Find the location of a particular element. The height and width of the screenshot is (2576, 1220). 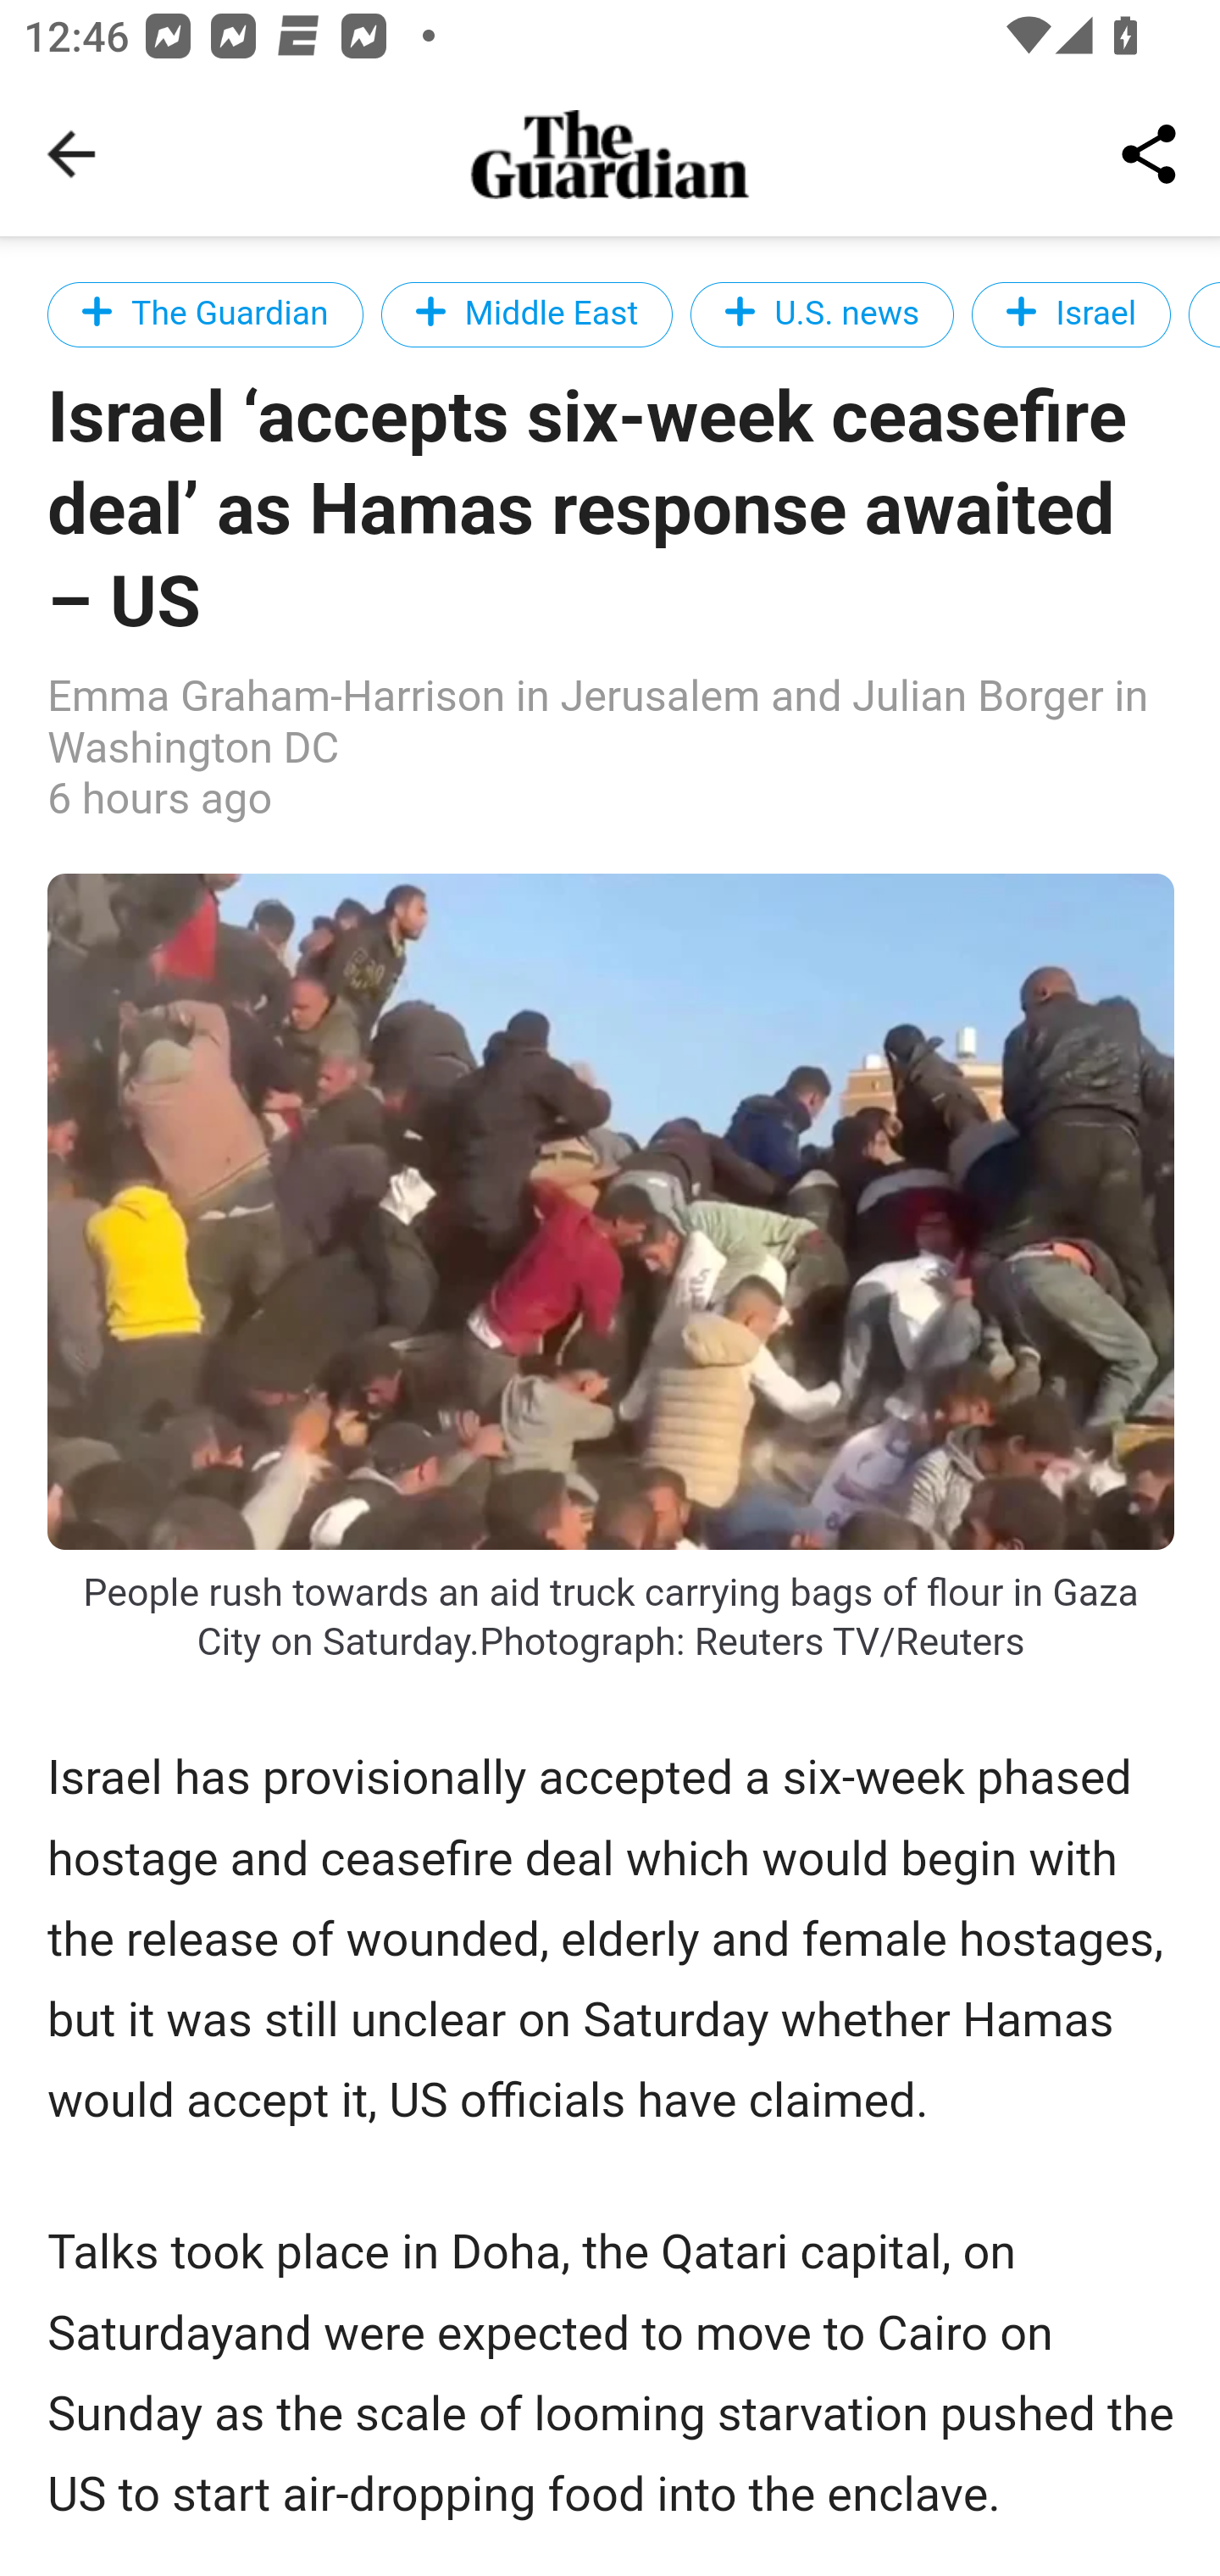

Israel is located at coordinates (1071, 314).